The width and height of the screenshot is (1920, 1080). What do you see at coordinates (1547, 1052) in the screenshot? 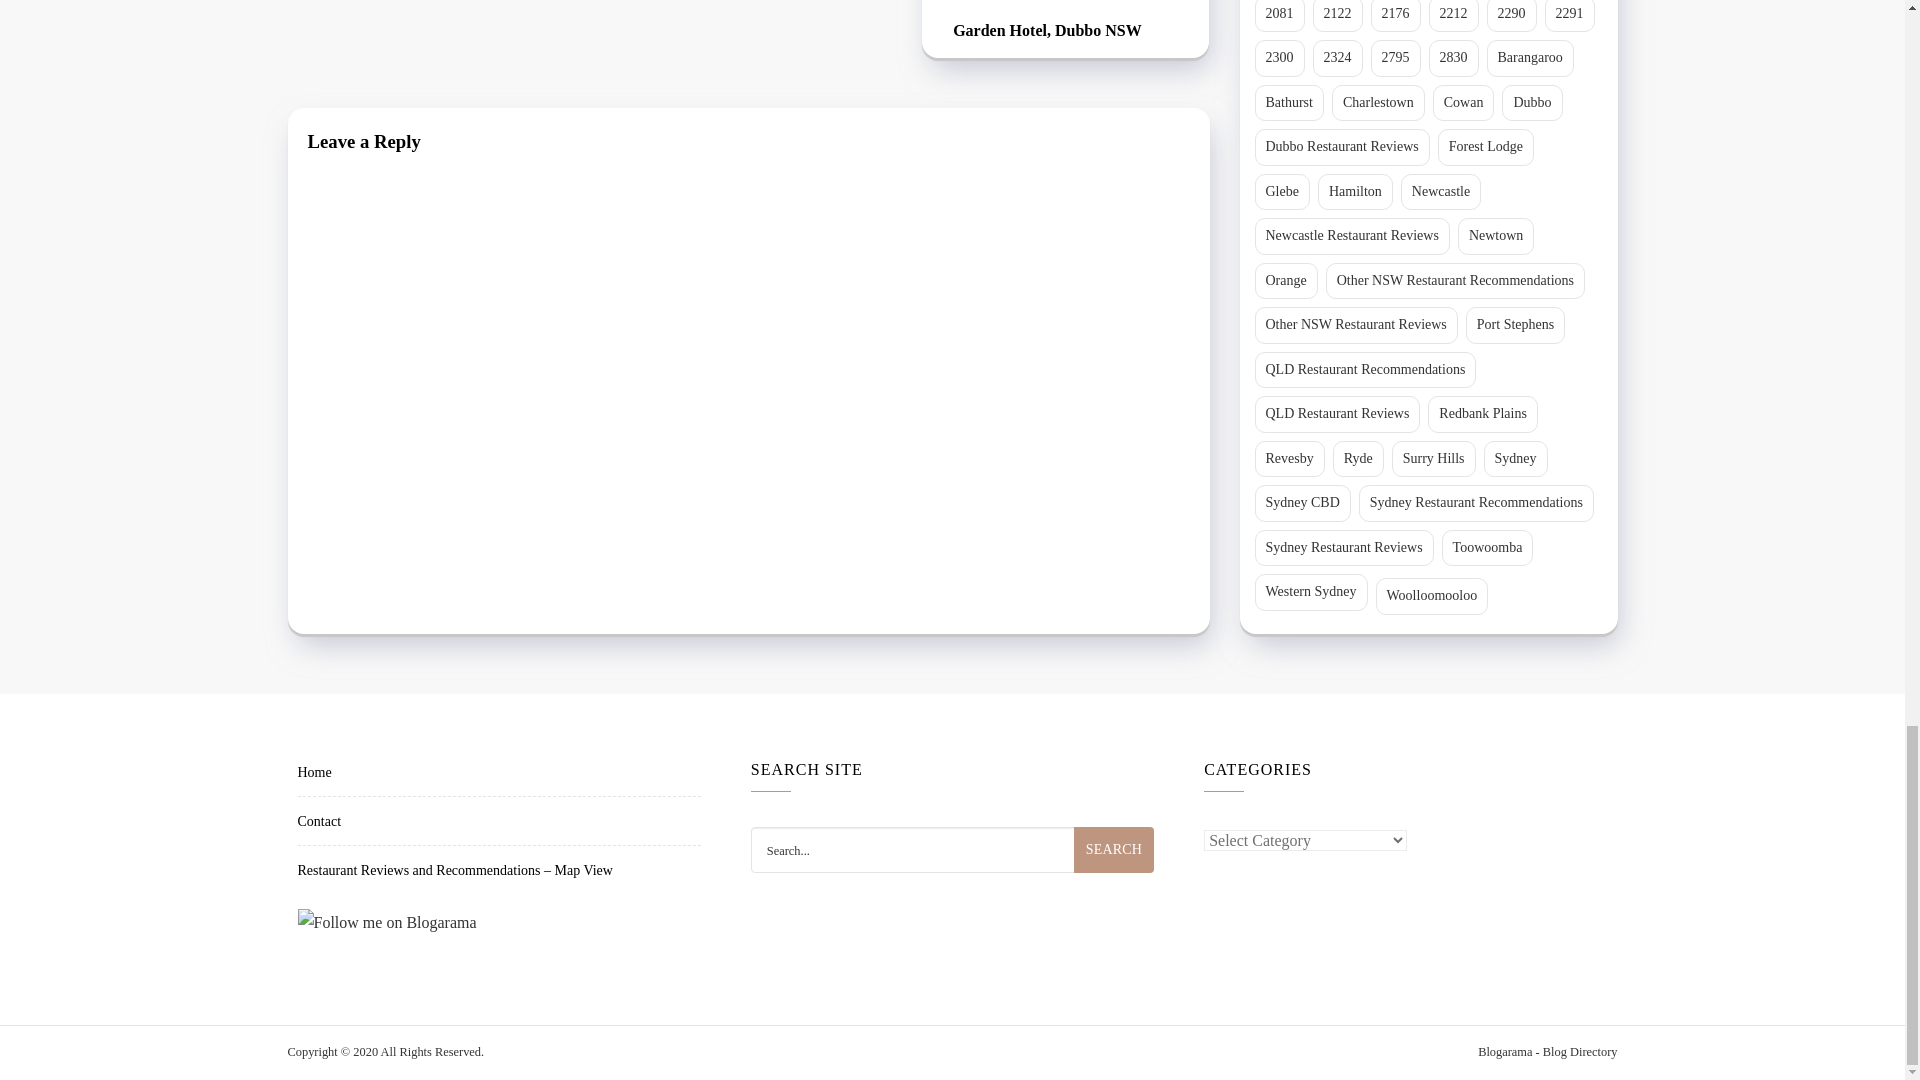
I see `Blogarama.com - Follow me on Blogarama` at bounding box center [1547, 1052].